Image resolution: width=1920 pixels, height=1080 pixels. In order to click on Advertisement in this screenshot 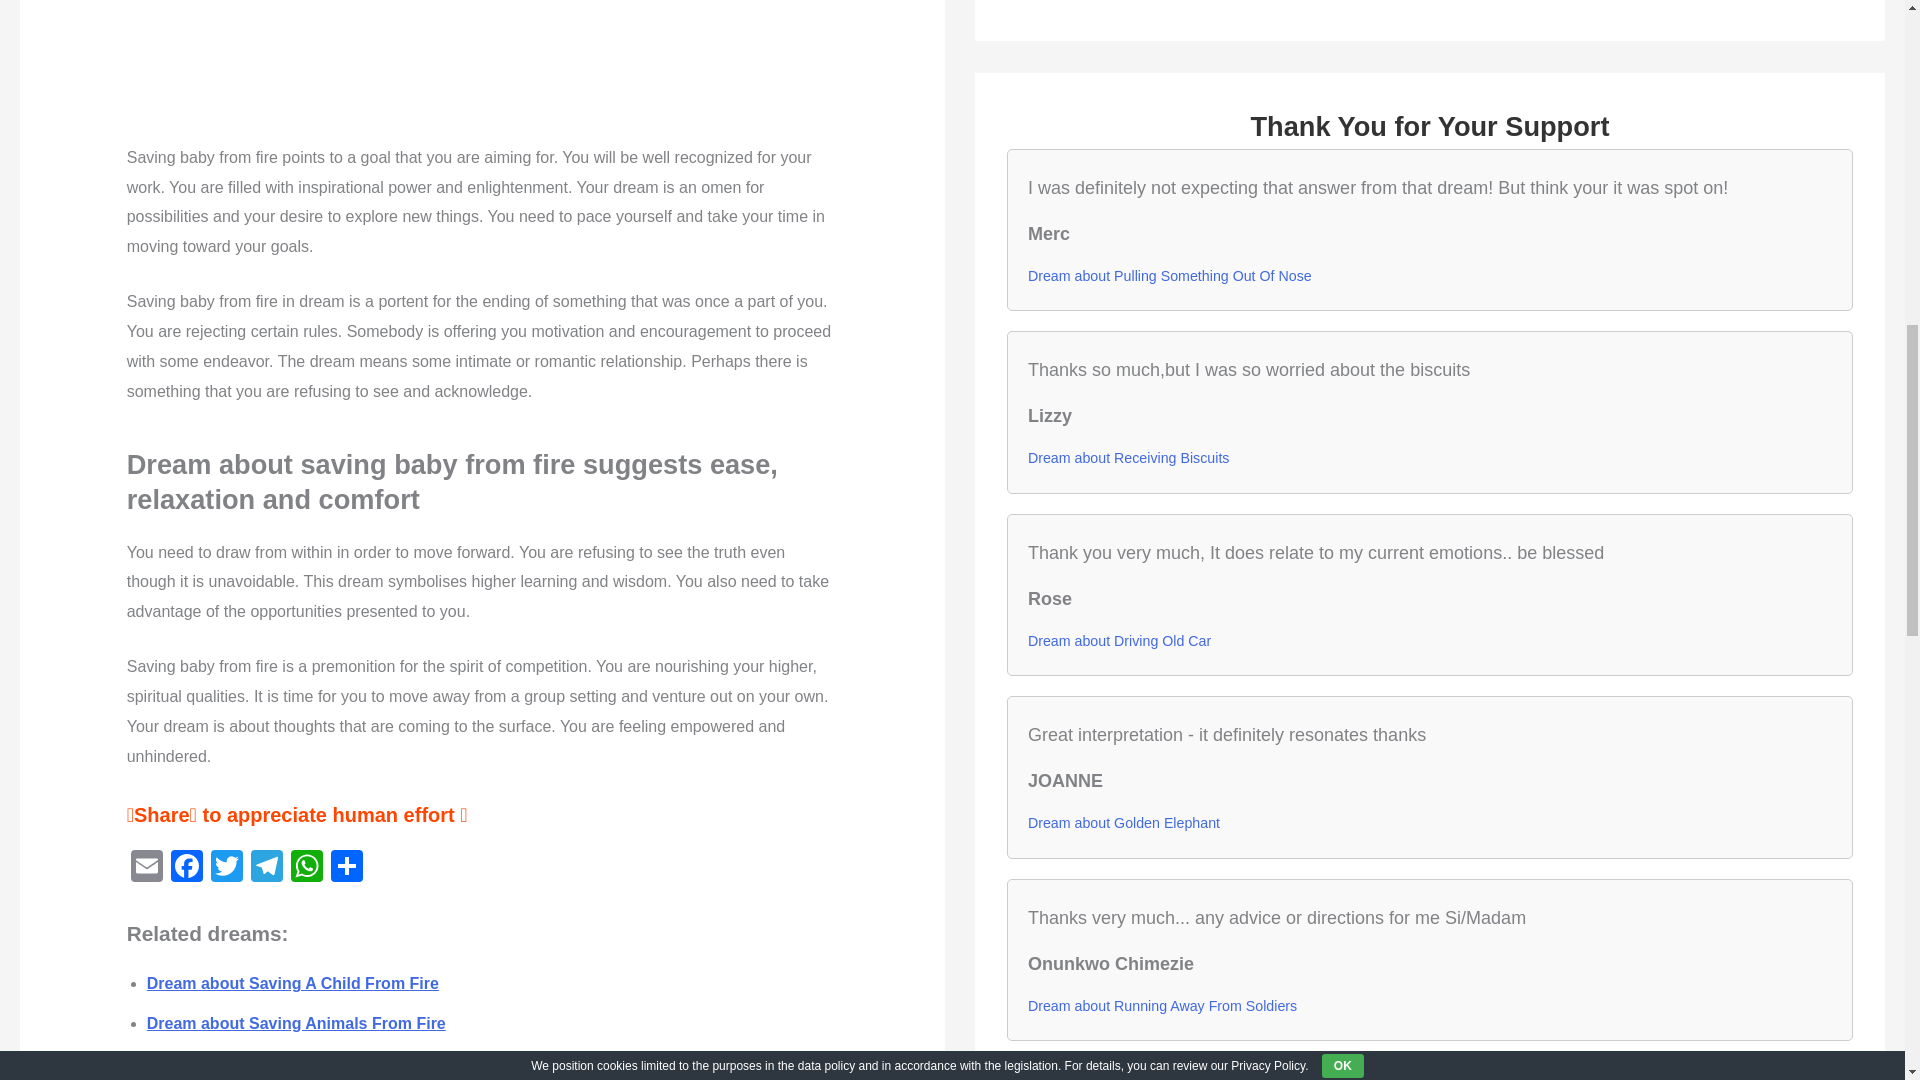, I will do `click(482, 62)`.